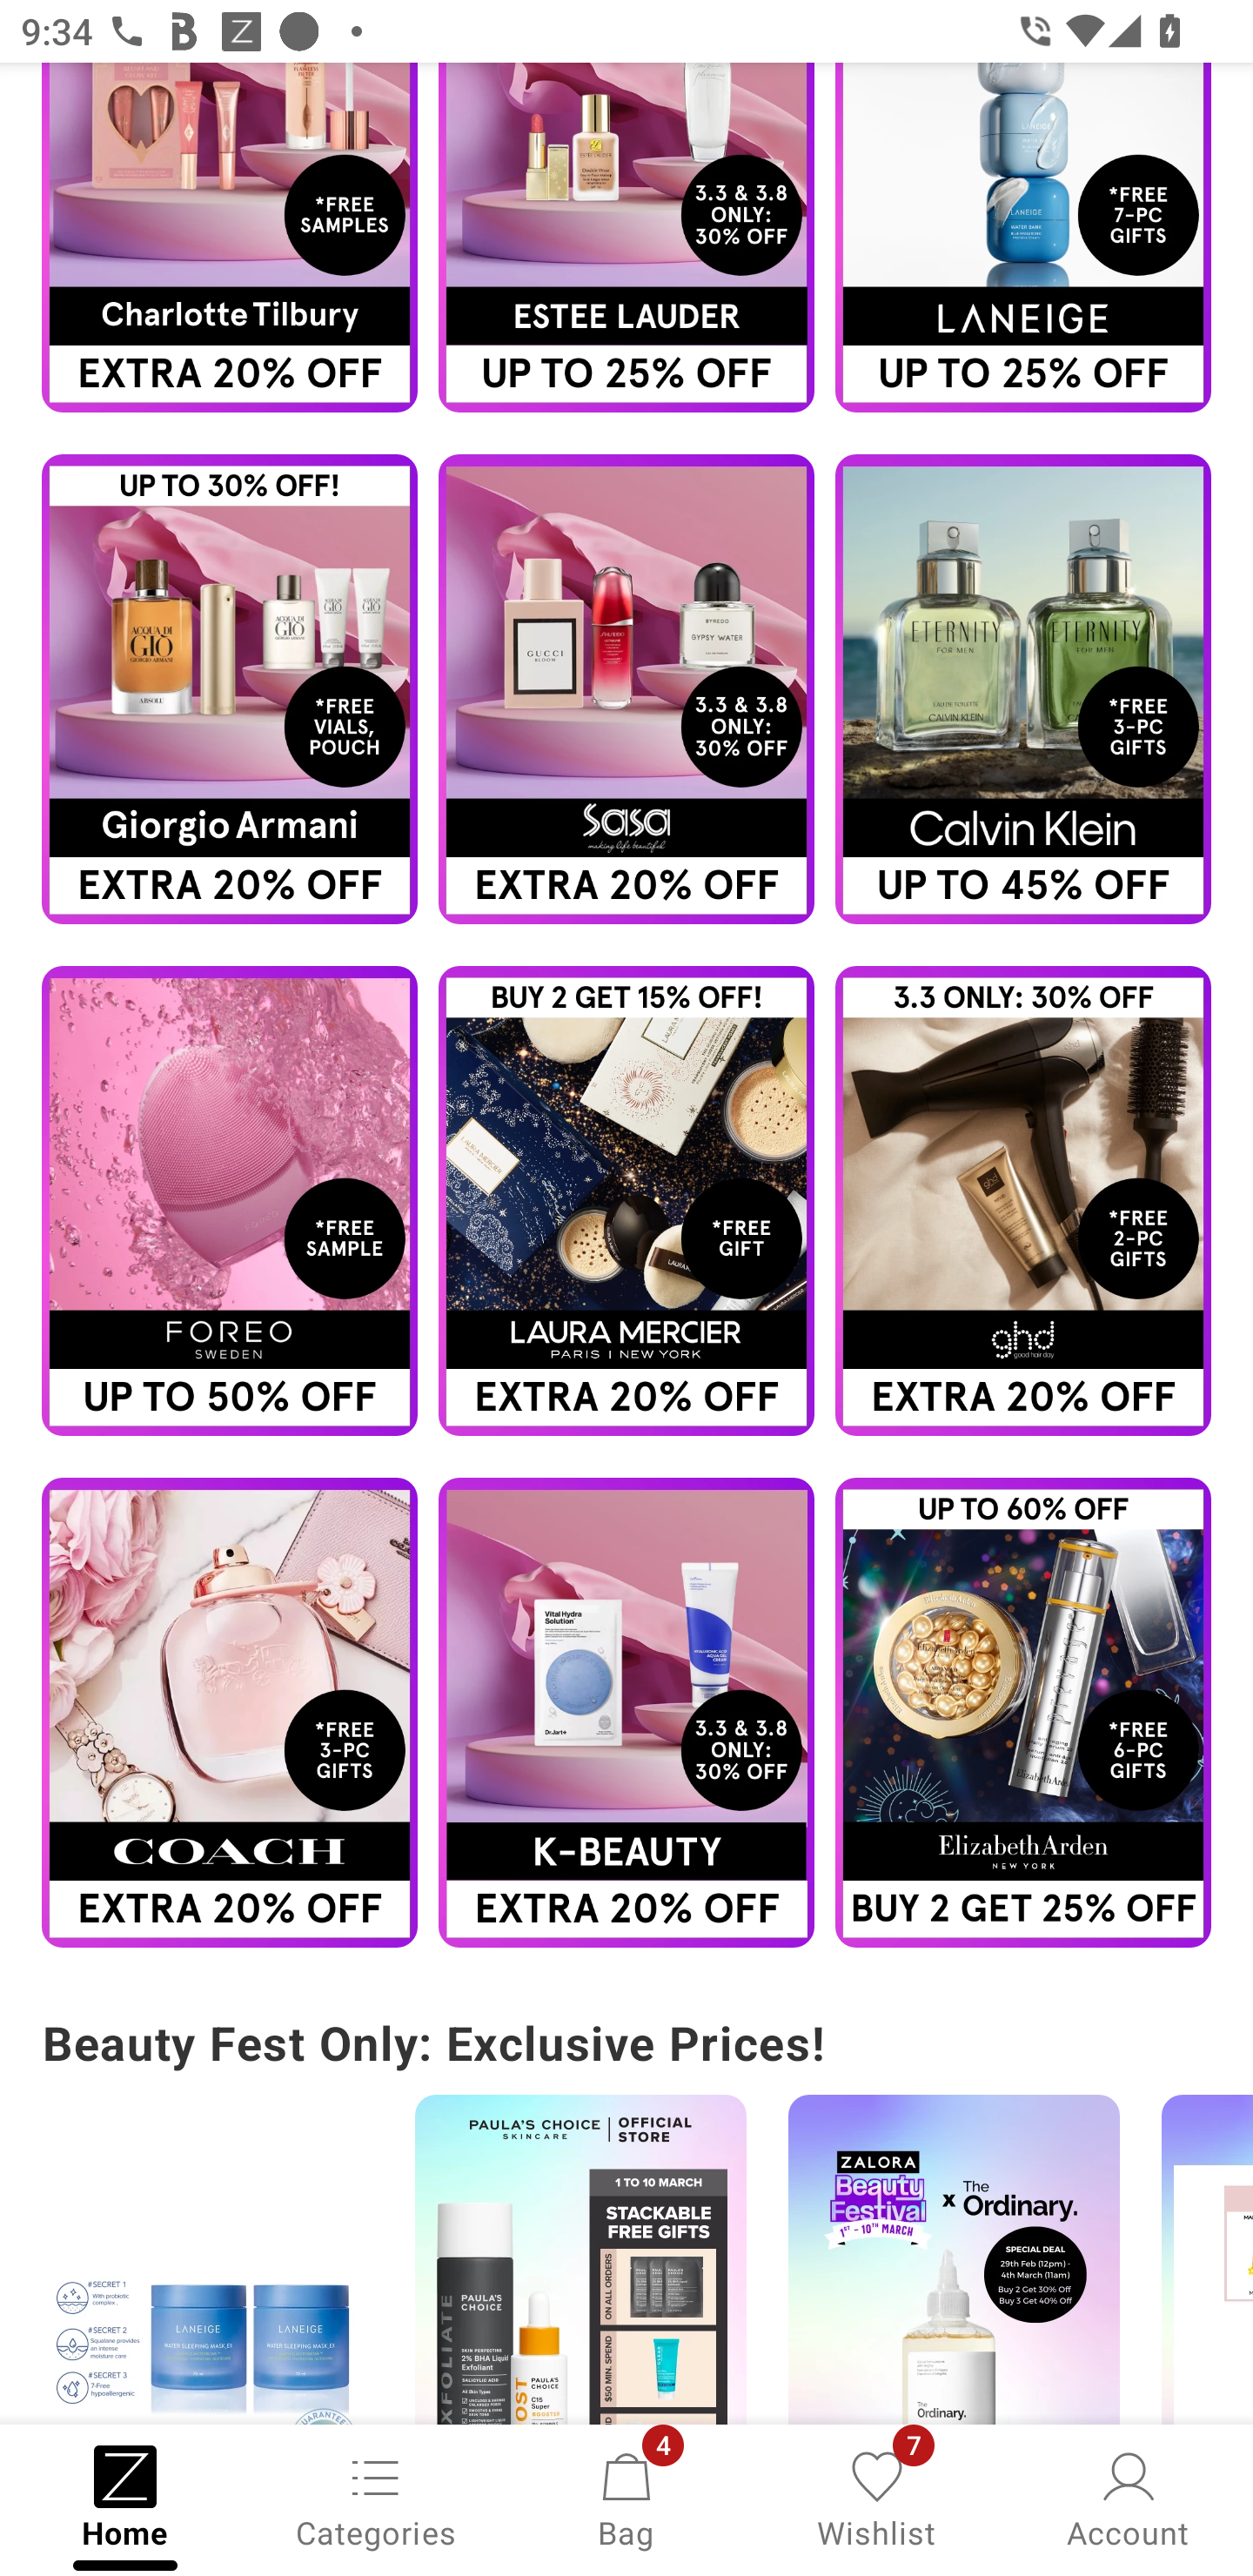  I want to click on Campaign banner, so click(580, 2259).